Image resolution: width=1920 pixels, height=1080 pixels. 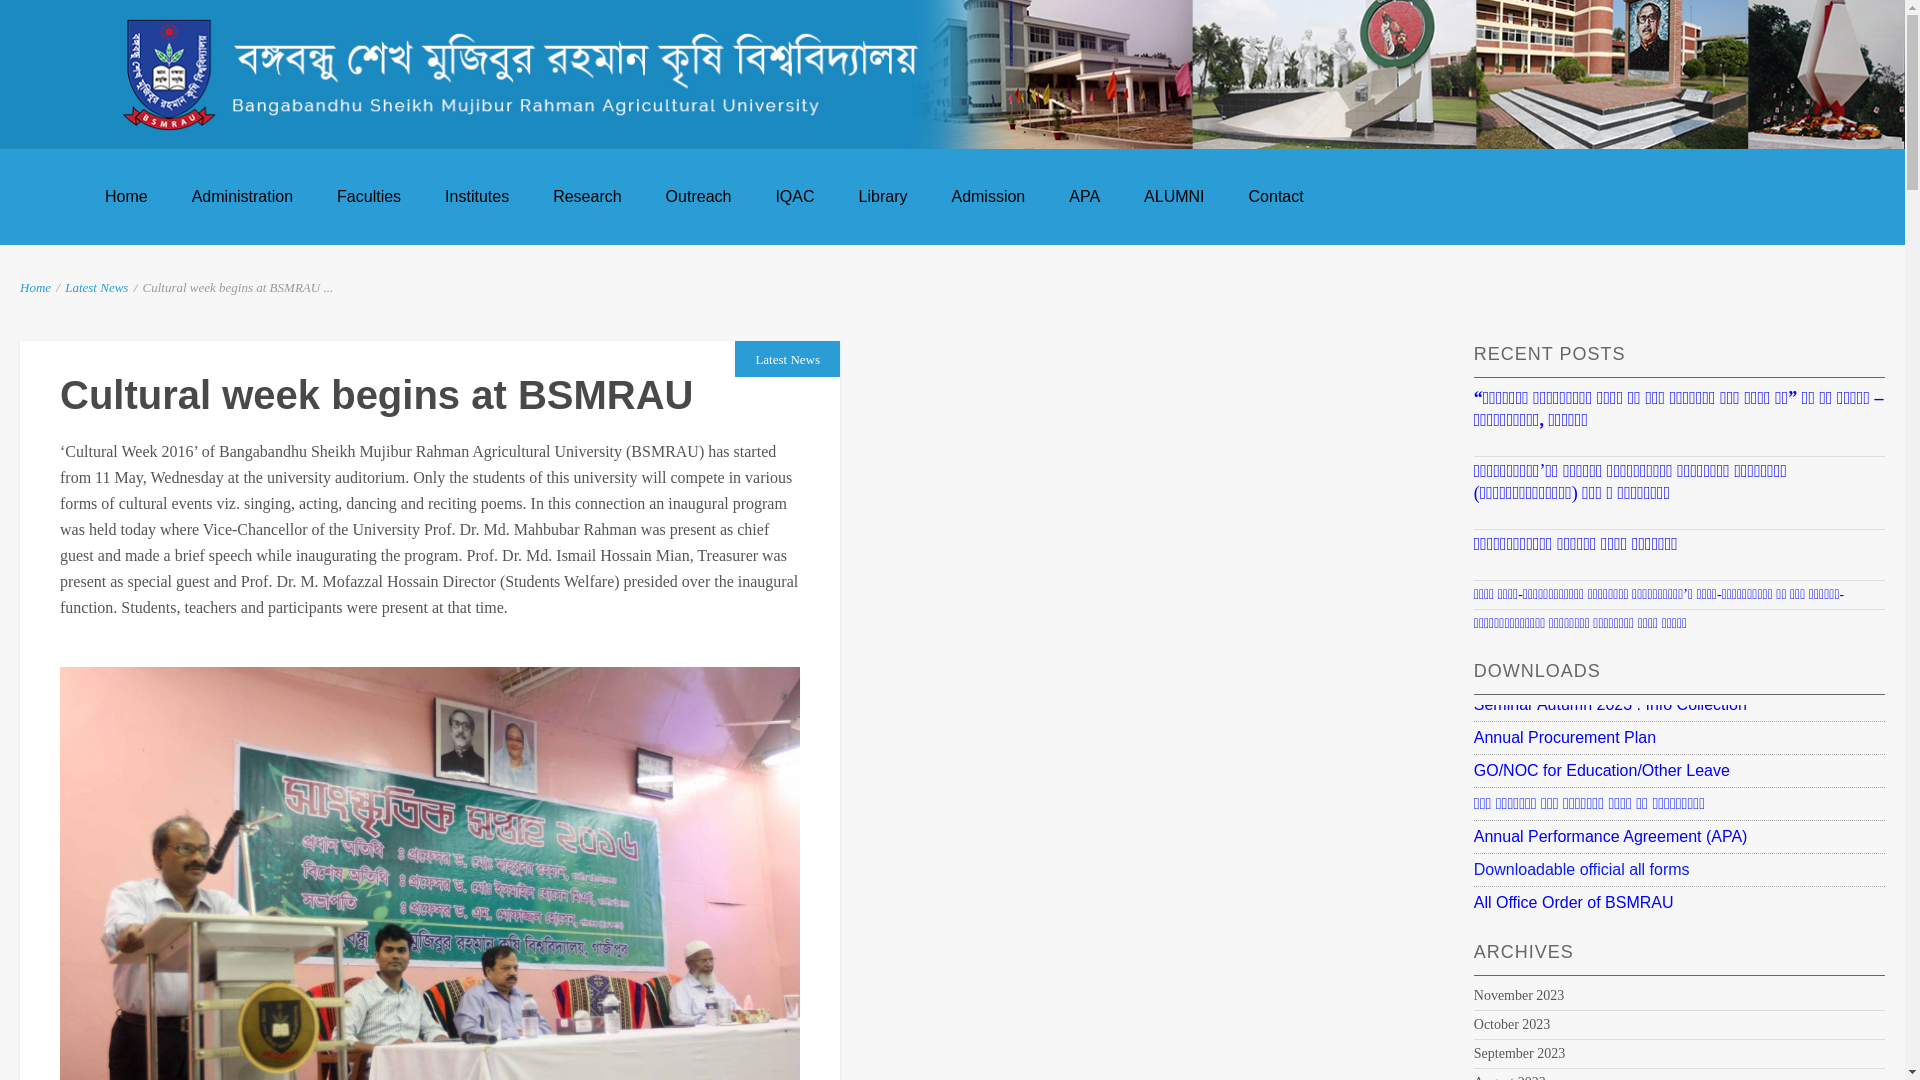 What do you see at coordinates (1610, 704) in the screenshot?
I see `Seminar Autumn 2023 : Info Collection` at bounding box center [1610, 704].